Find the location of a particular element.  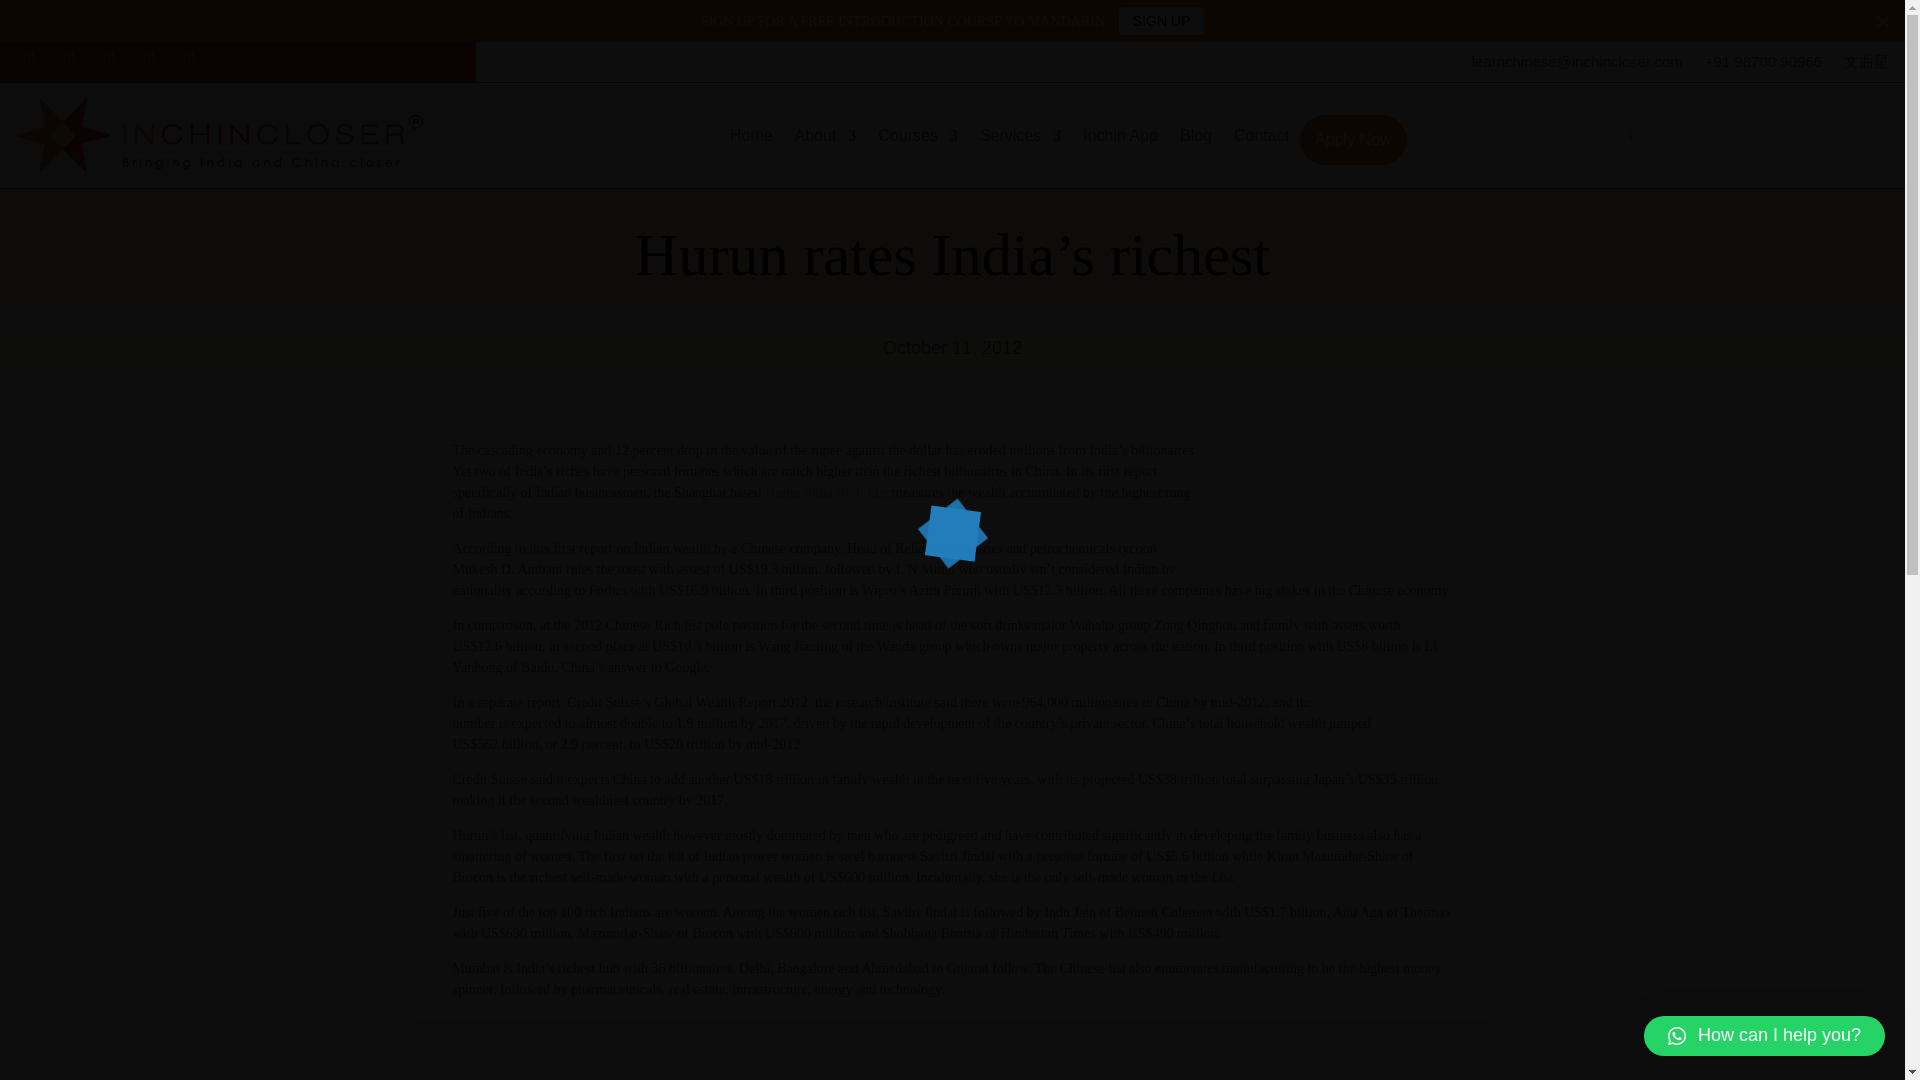

Home is located at coordinates (751, 140).